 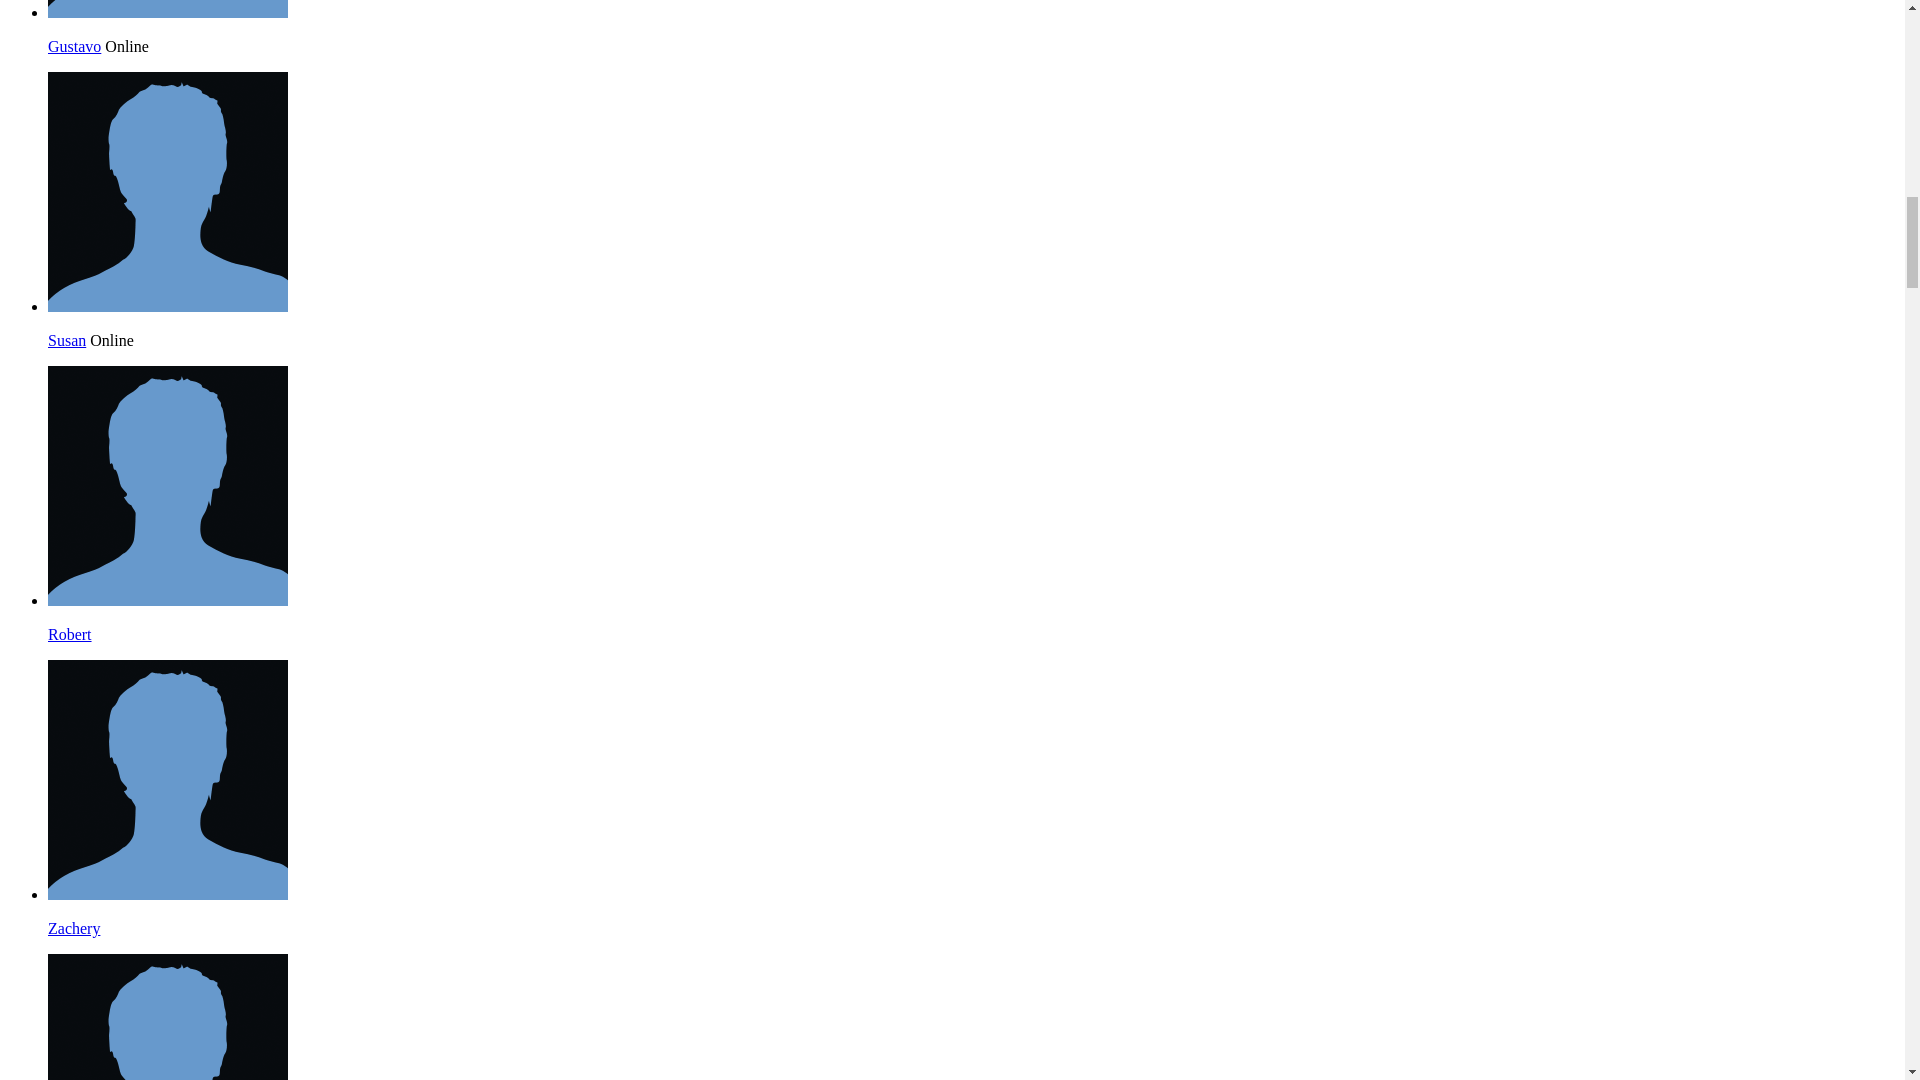 I want to click on Robert, so click(x=168, y=600).